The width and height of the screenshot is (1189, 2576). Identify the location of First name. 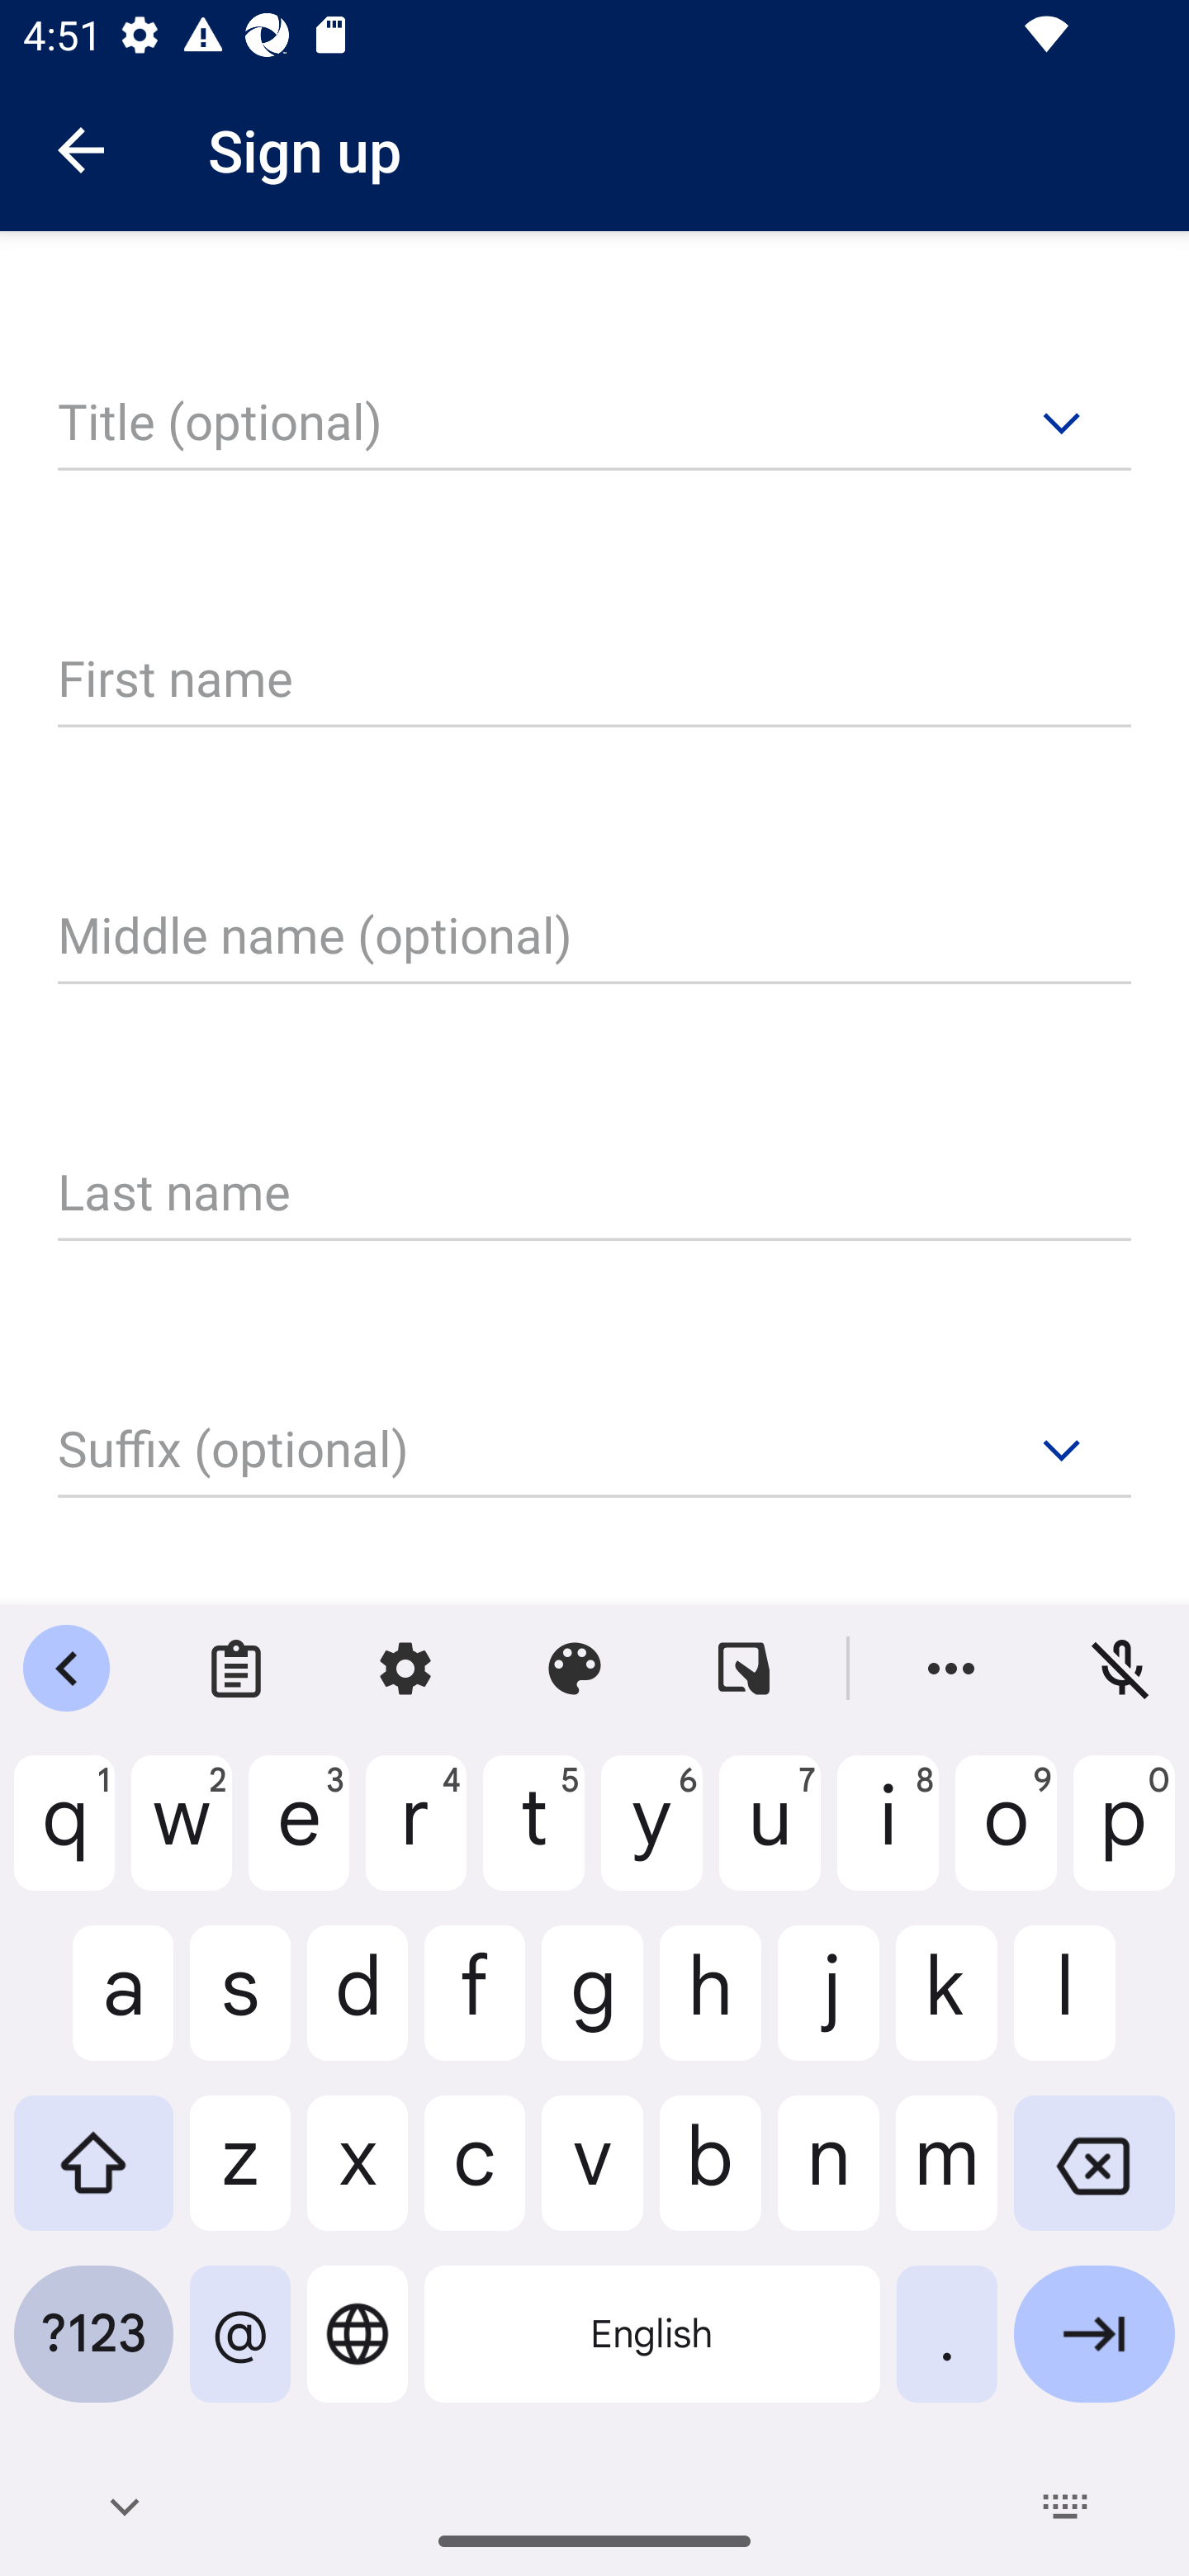
(594, 680).